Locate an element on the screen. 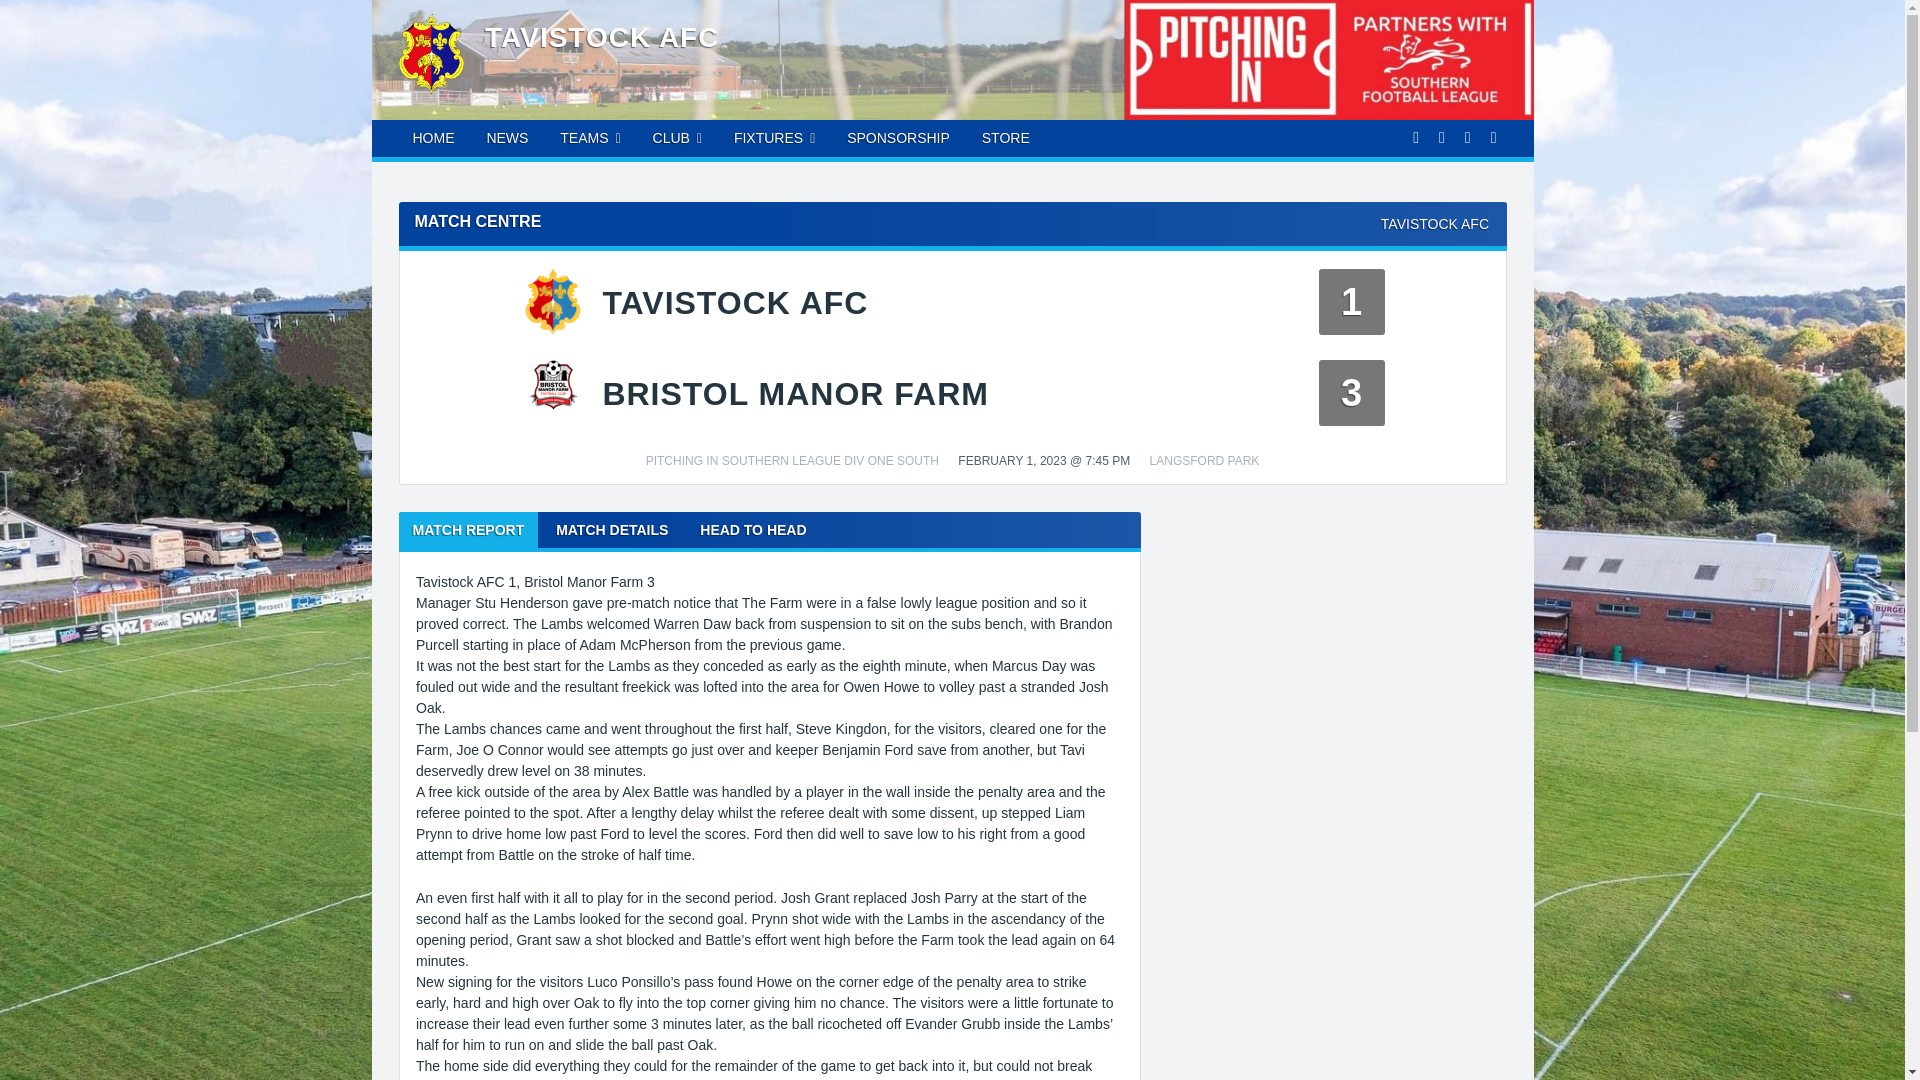 The height and width of the screenshot is (1080, 1920). SPONSORSHIP is located at coordinates (898, 137).